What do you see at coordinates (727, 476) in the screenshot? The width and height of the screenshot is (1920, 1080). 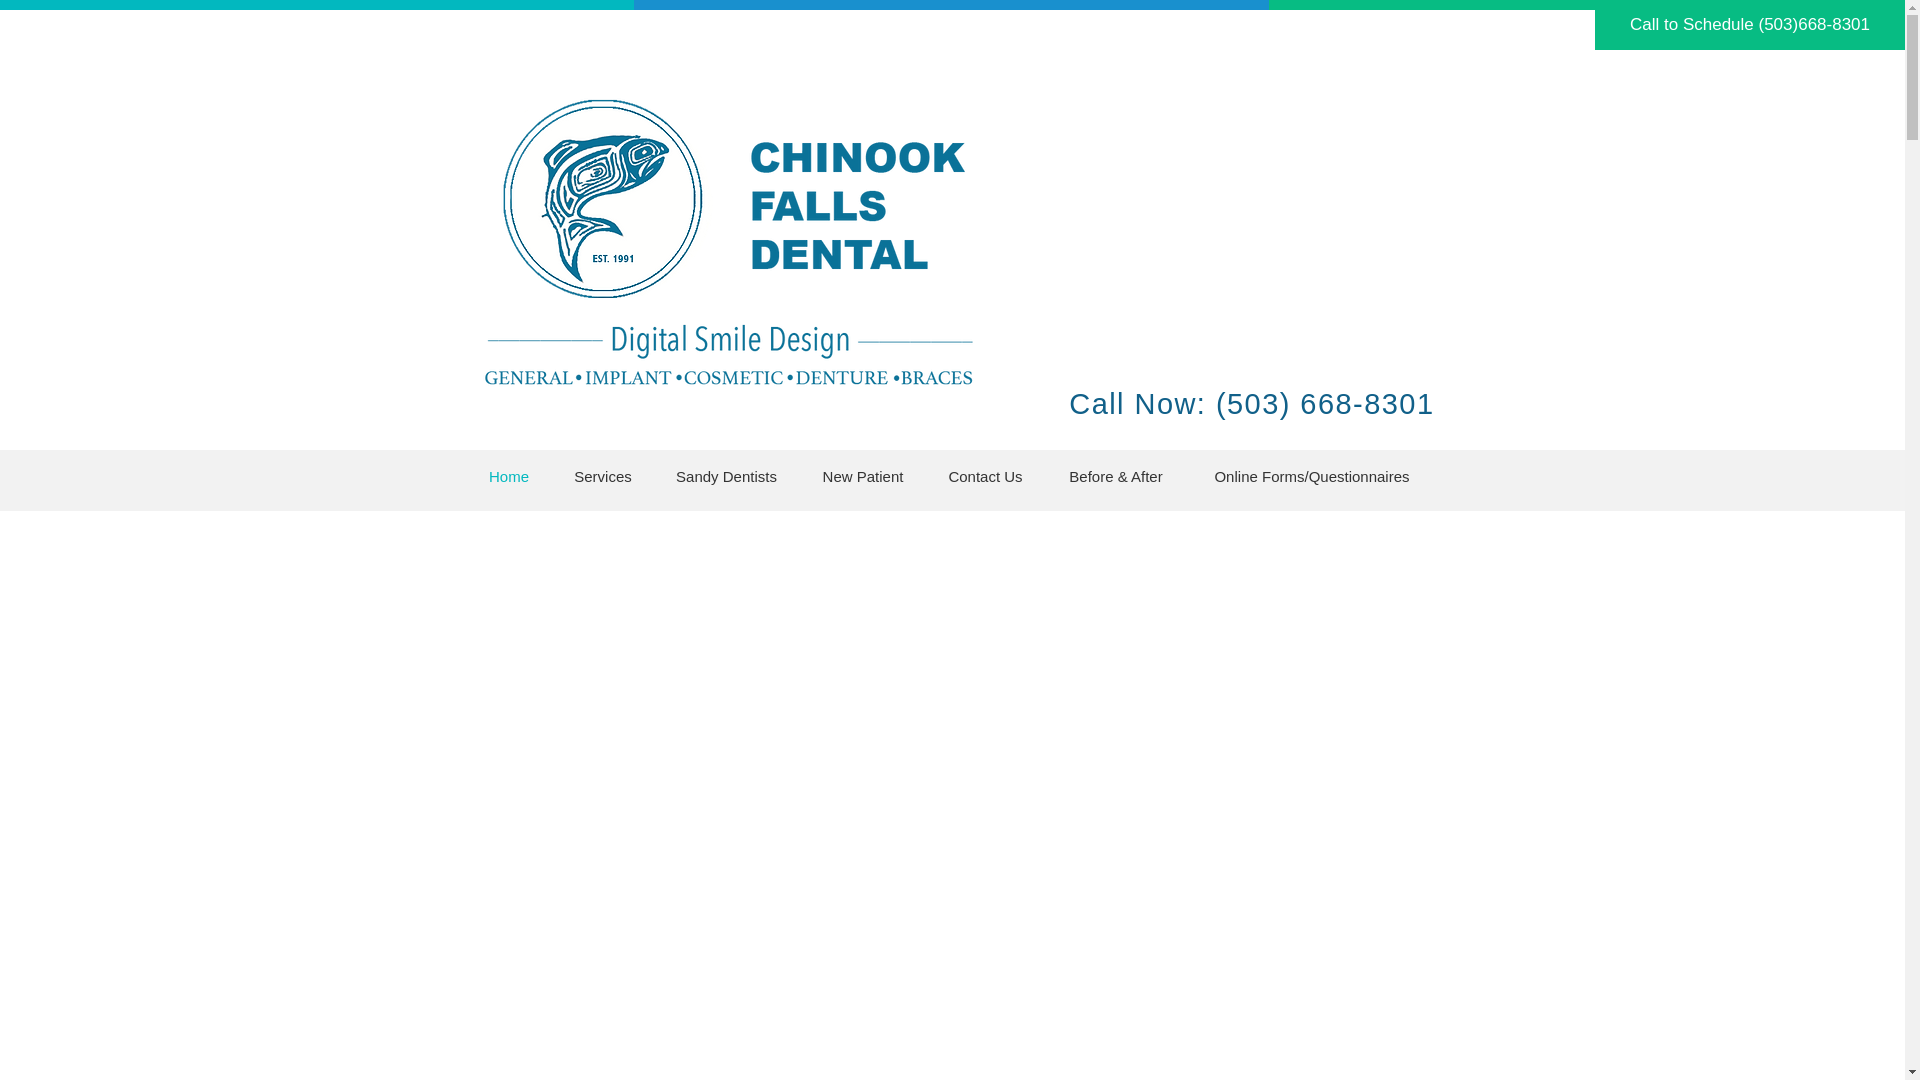 I see `Sandy Dentists` at bounding box center [727, 476].